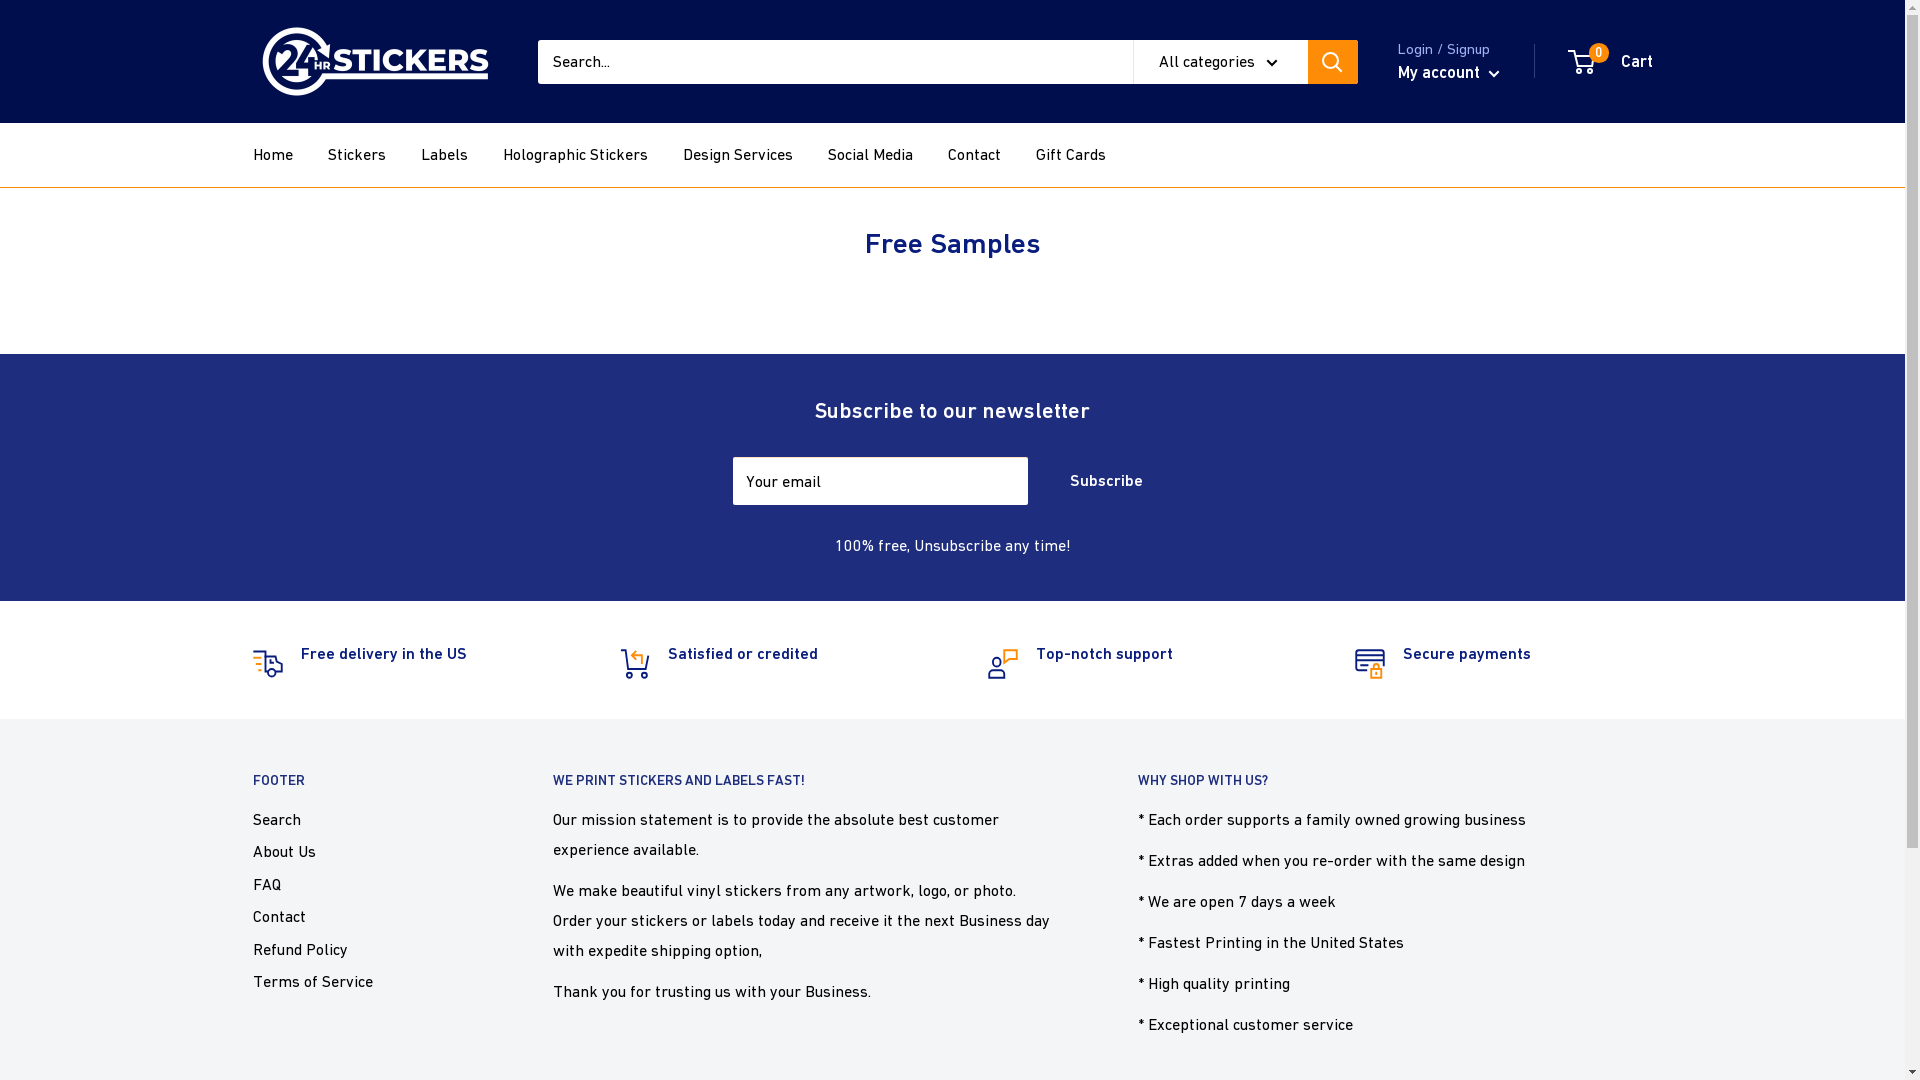  I want to click on Stickers, so click(357, 155).